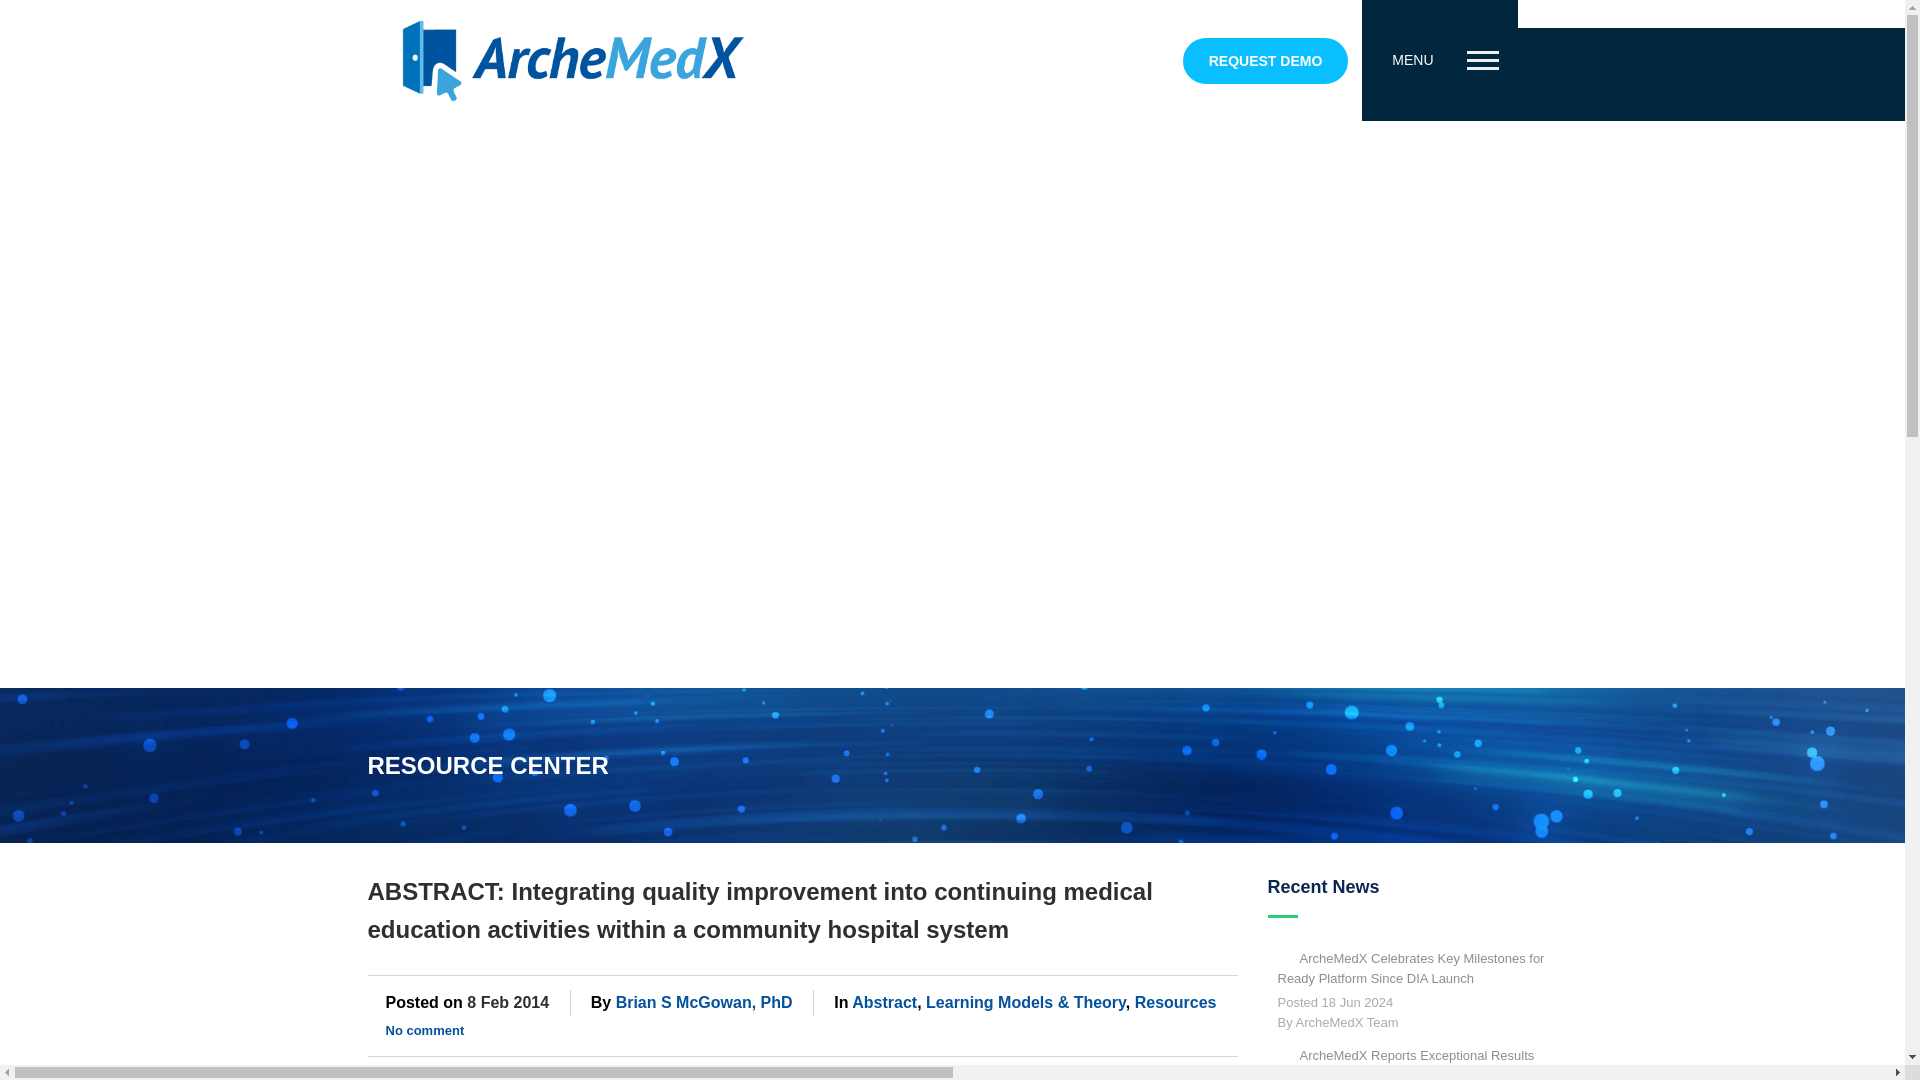  I want to click on Brian S McGowan, PhD, so click(704, 1002).